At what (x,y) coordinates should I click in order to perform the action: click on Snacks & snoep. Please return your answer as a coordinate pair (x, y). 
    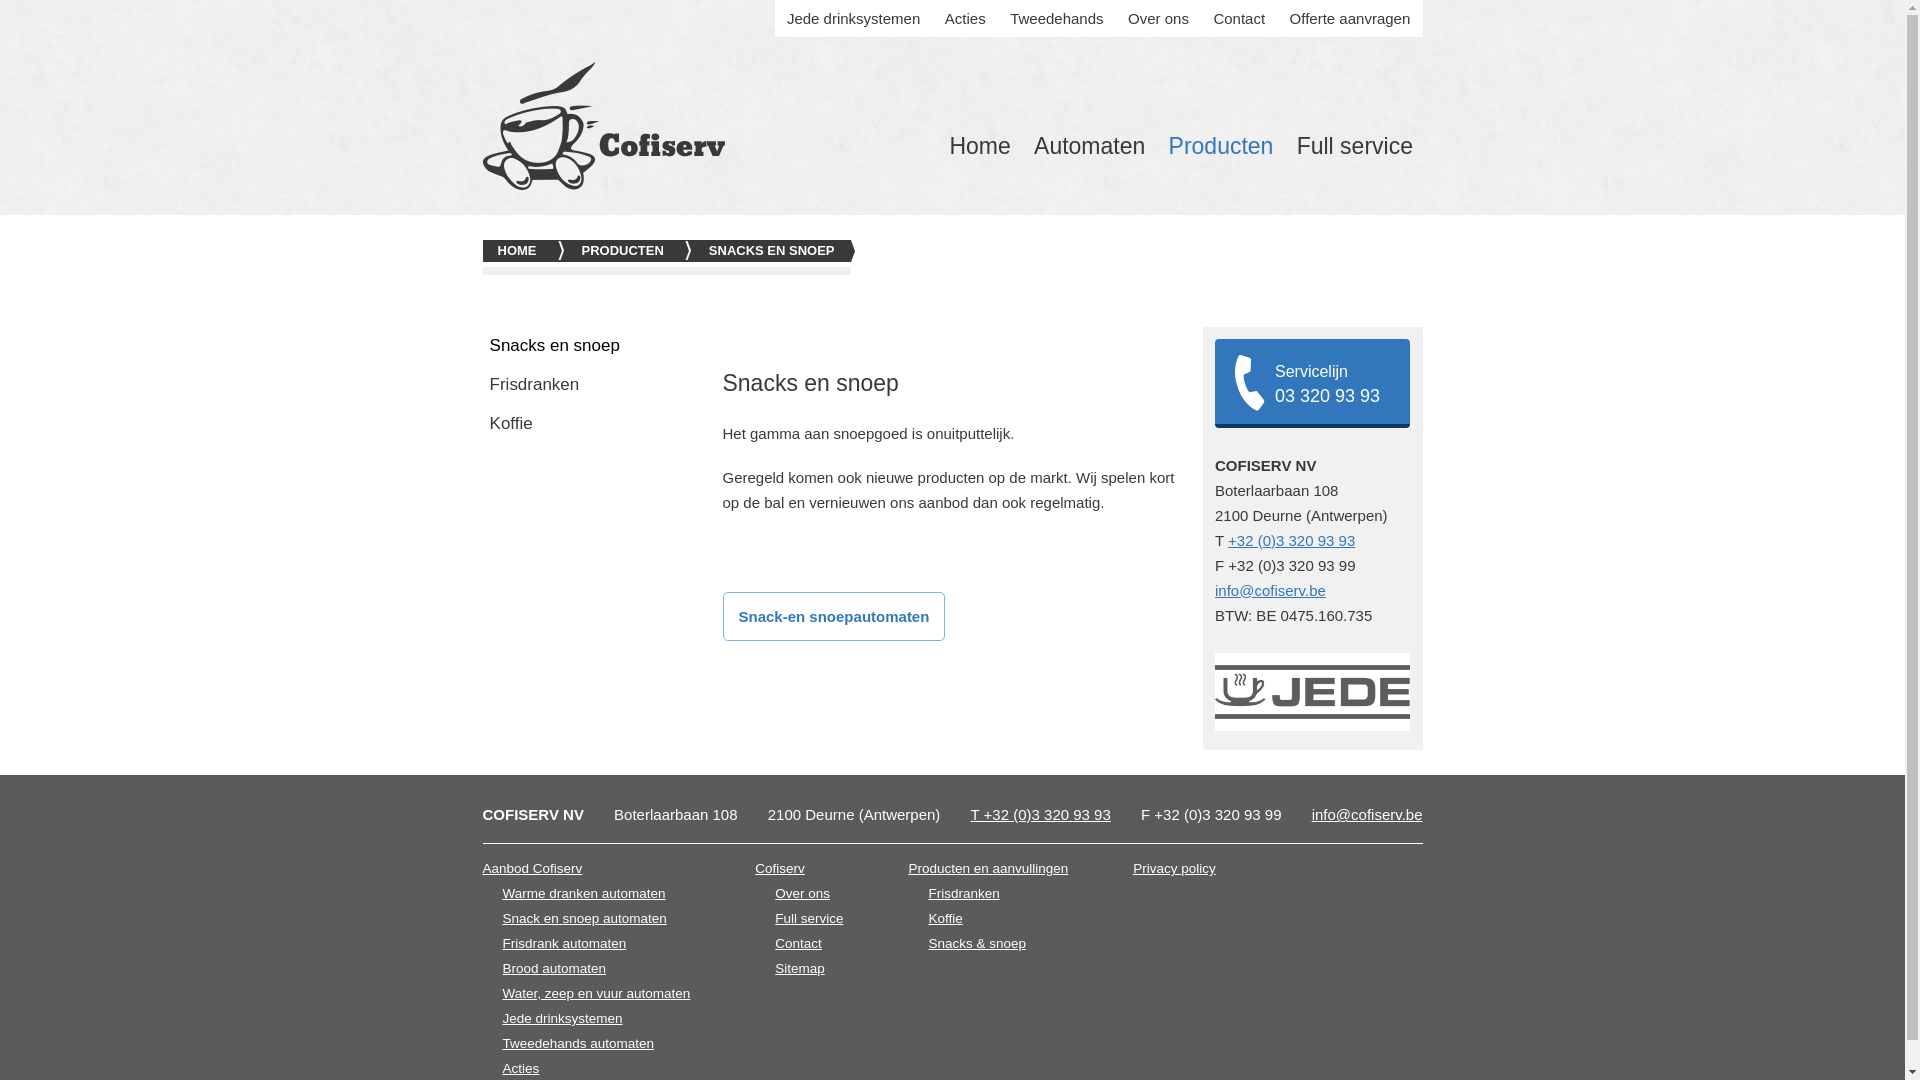
    Looking at the image, I should click on (998, 944).